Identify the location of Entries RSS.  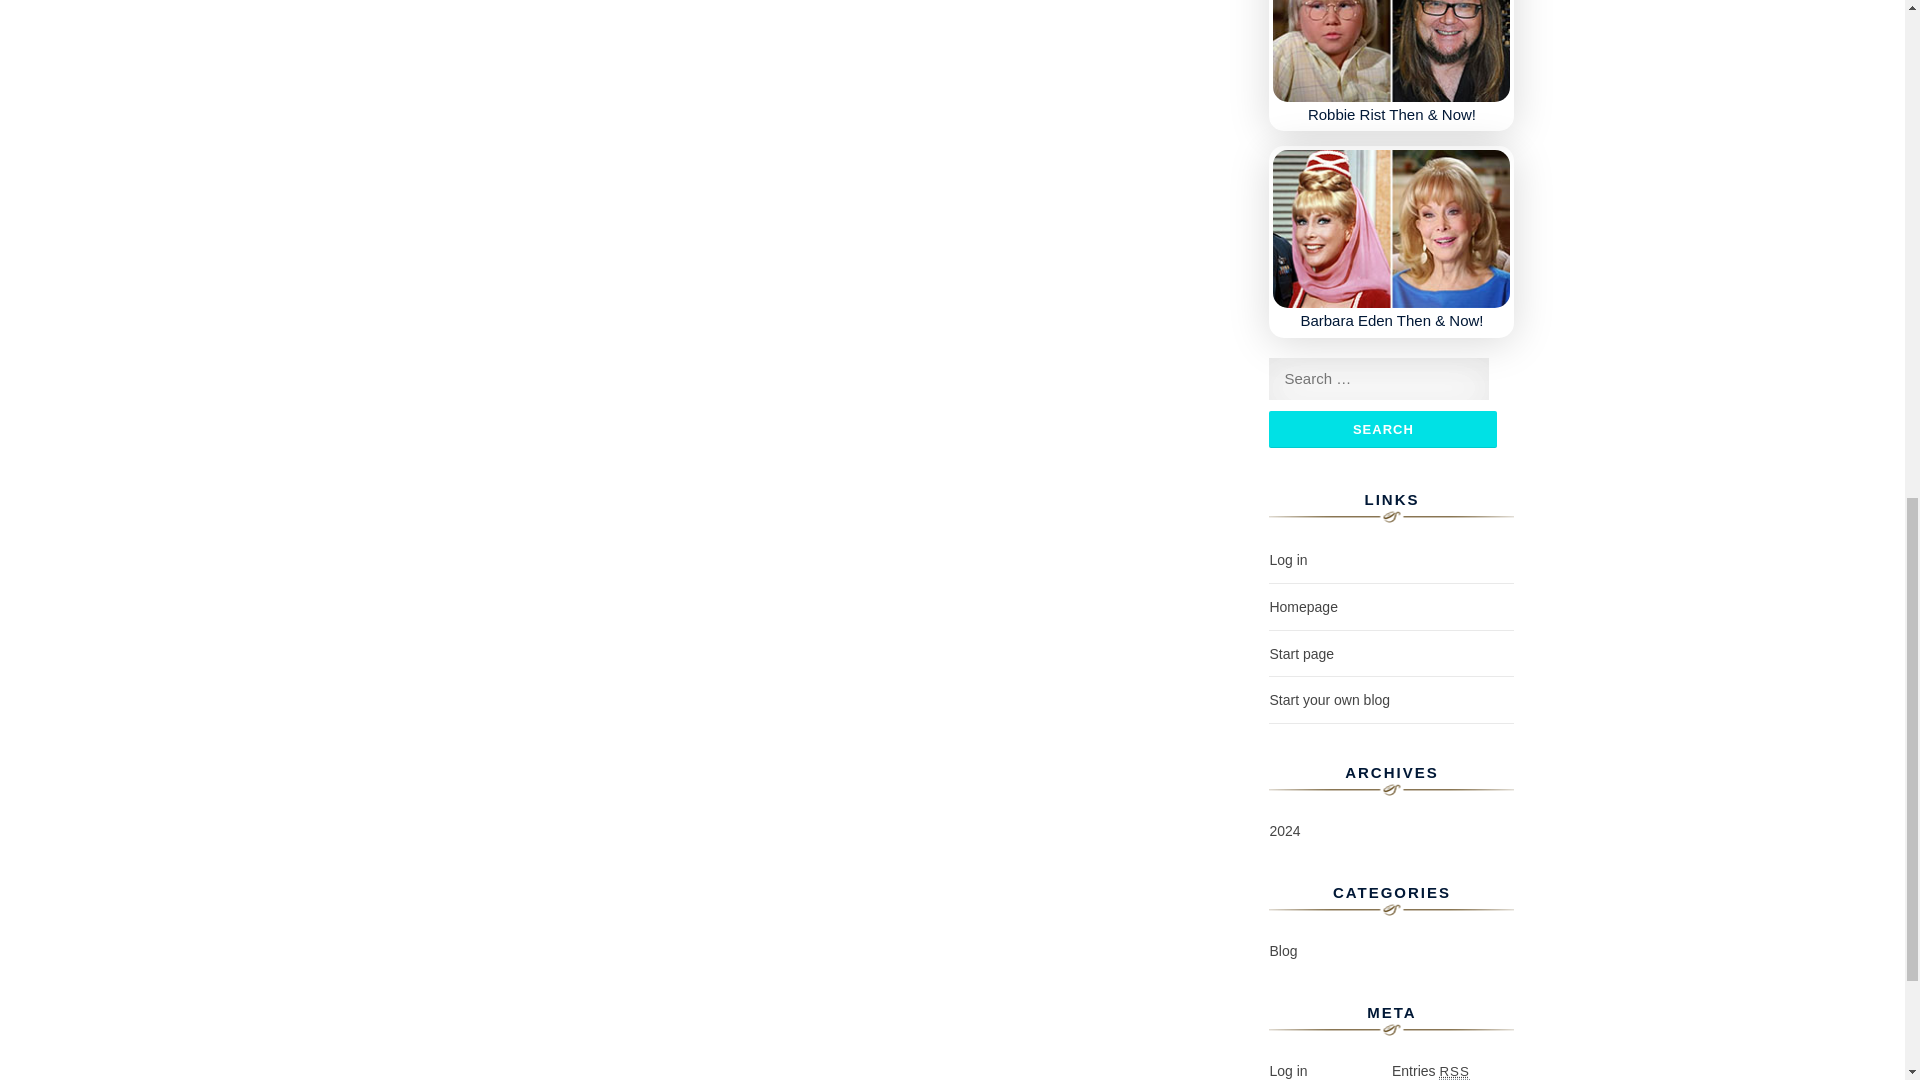
(1431, 1070).